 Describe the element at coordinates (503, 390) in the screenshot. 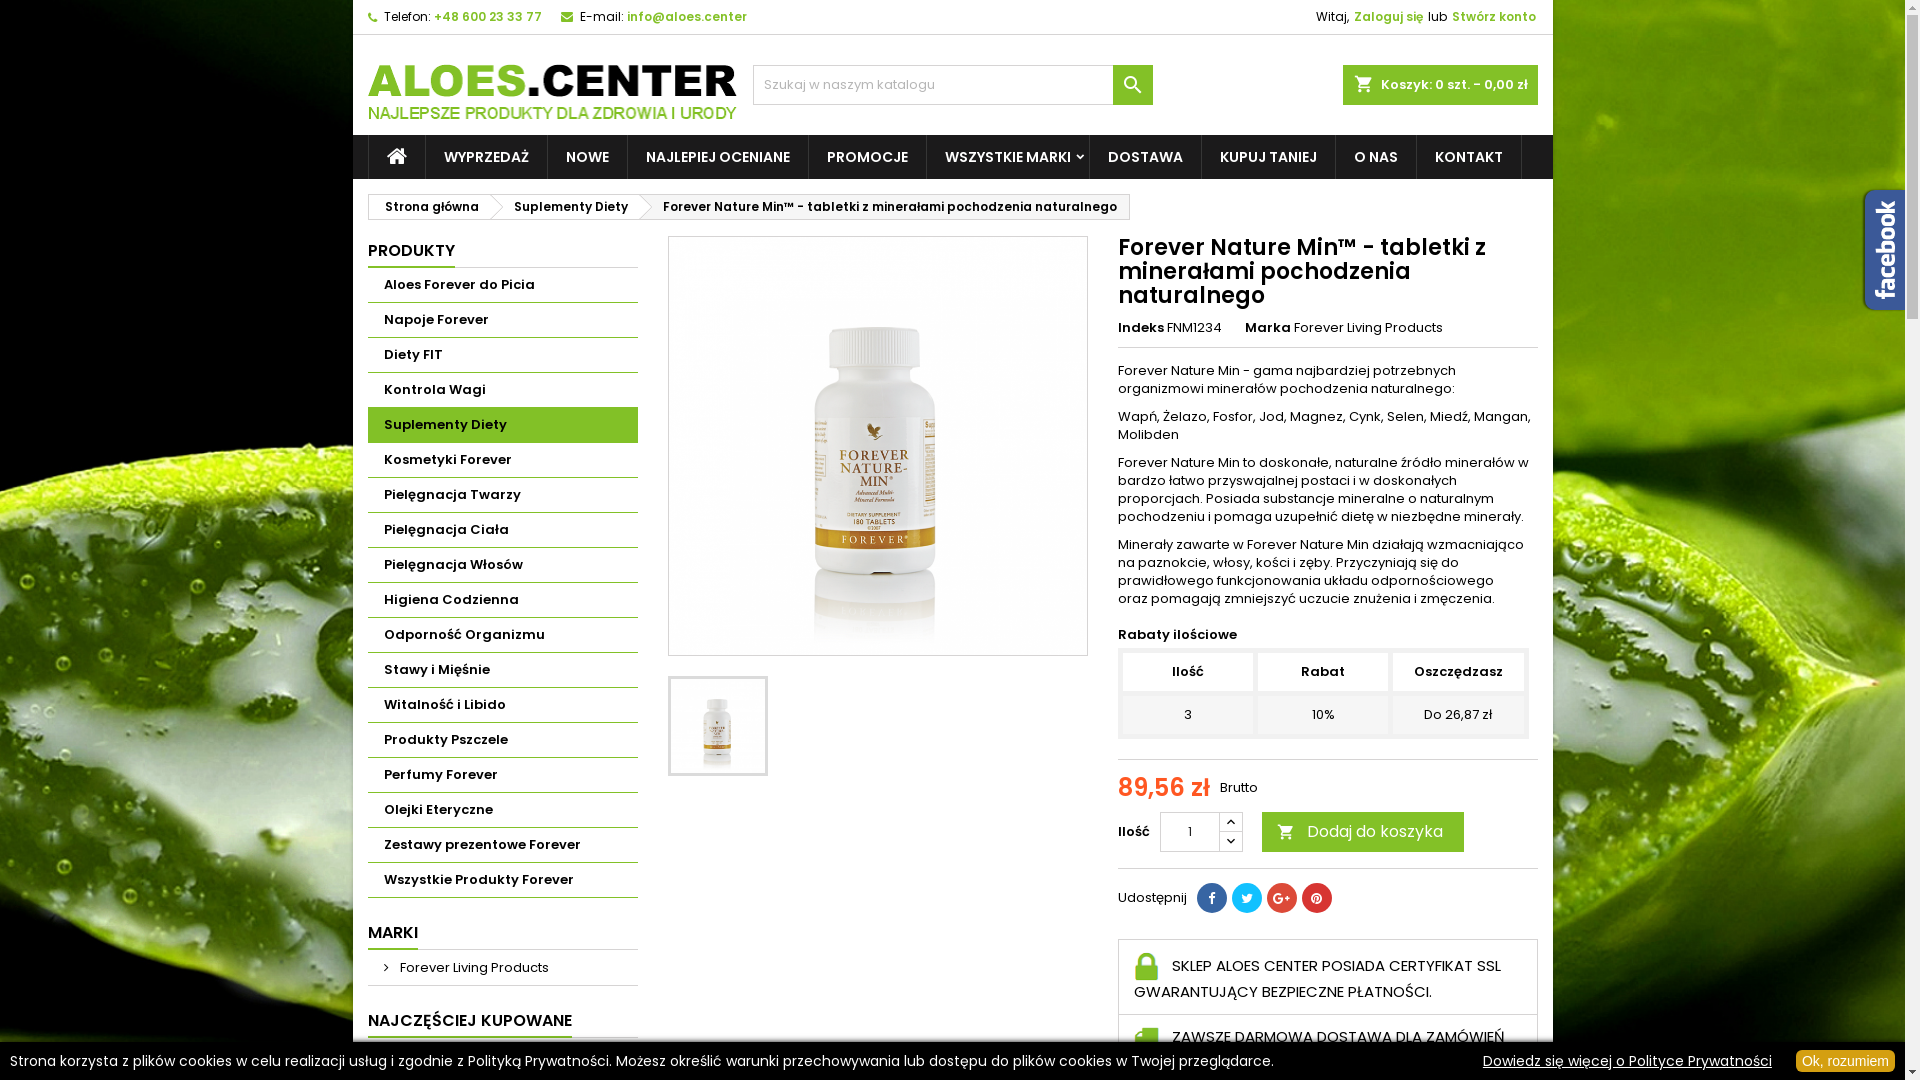

I see `Kontrola Wagi` at that location.